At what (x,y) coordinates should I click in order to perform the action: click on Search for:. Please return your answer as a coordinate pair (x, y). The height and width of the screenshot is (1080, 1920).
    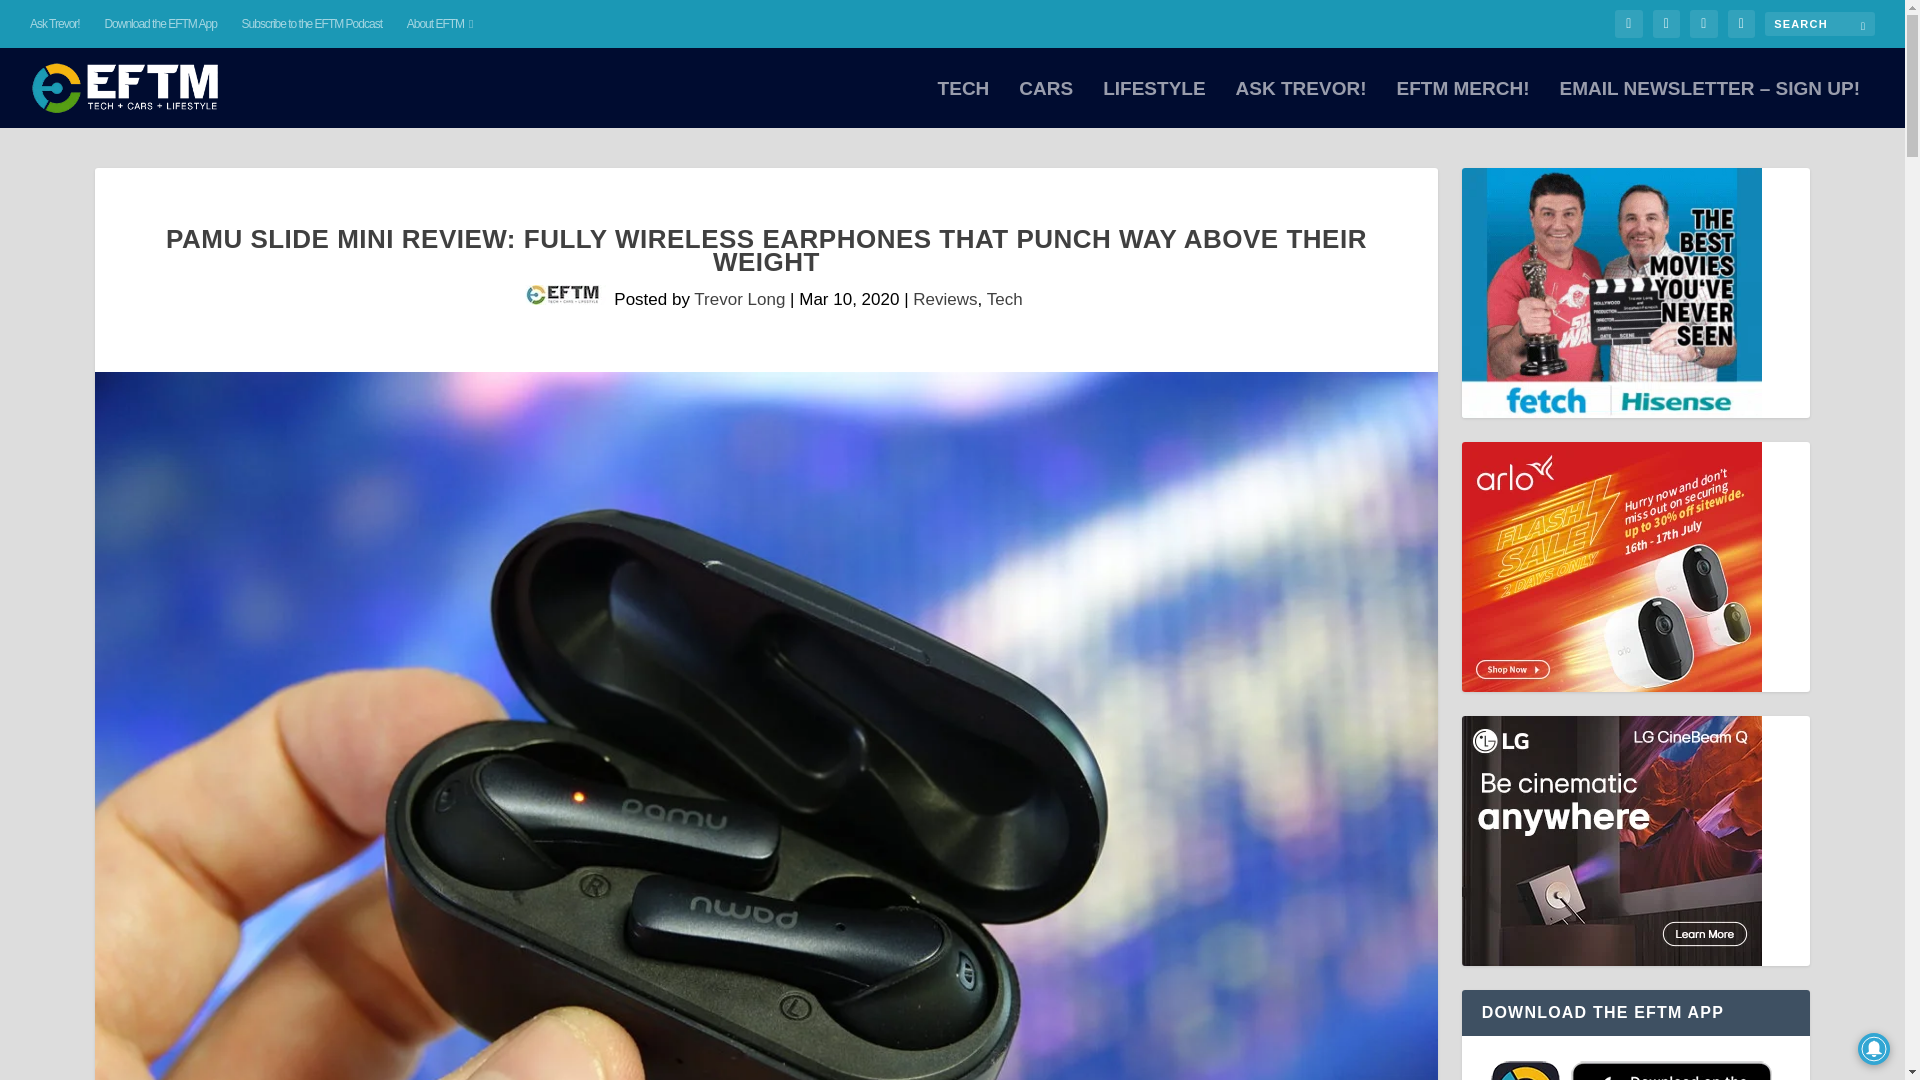
    Looking at the image, I should click on (1820, 23).